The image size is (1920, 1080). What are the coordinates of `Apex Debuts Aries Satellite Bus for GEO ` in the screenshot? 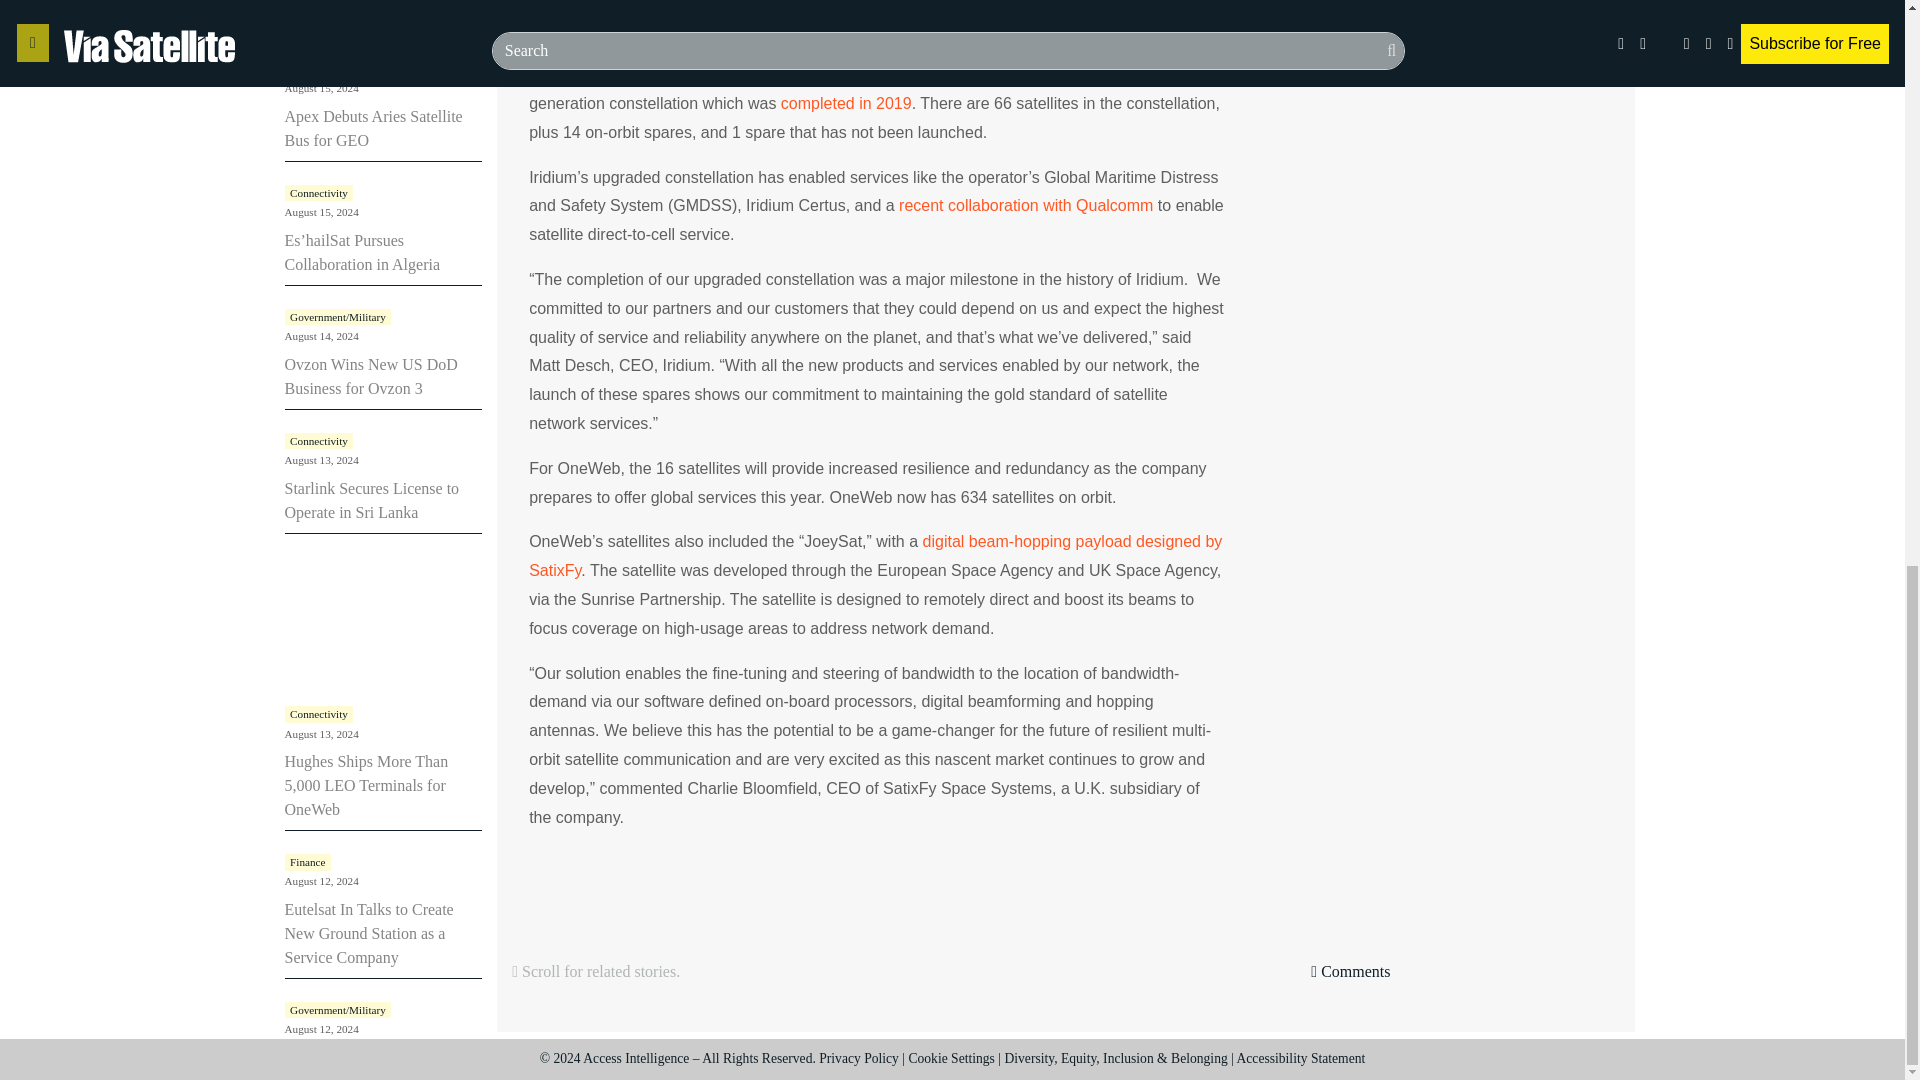 It's located at (373, 128).